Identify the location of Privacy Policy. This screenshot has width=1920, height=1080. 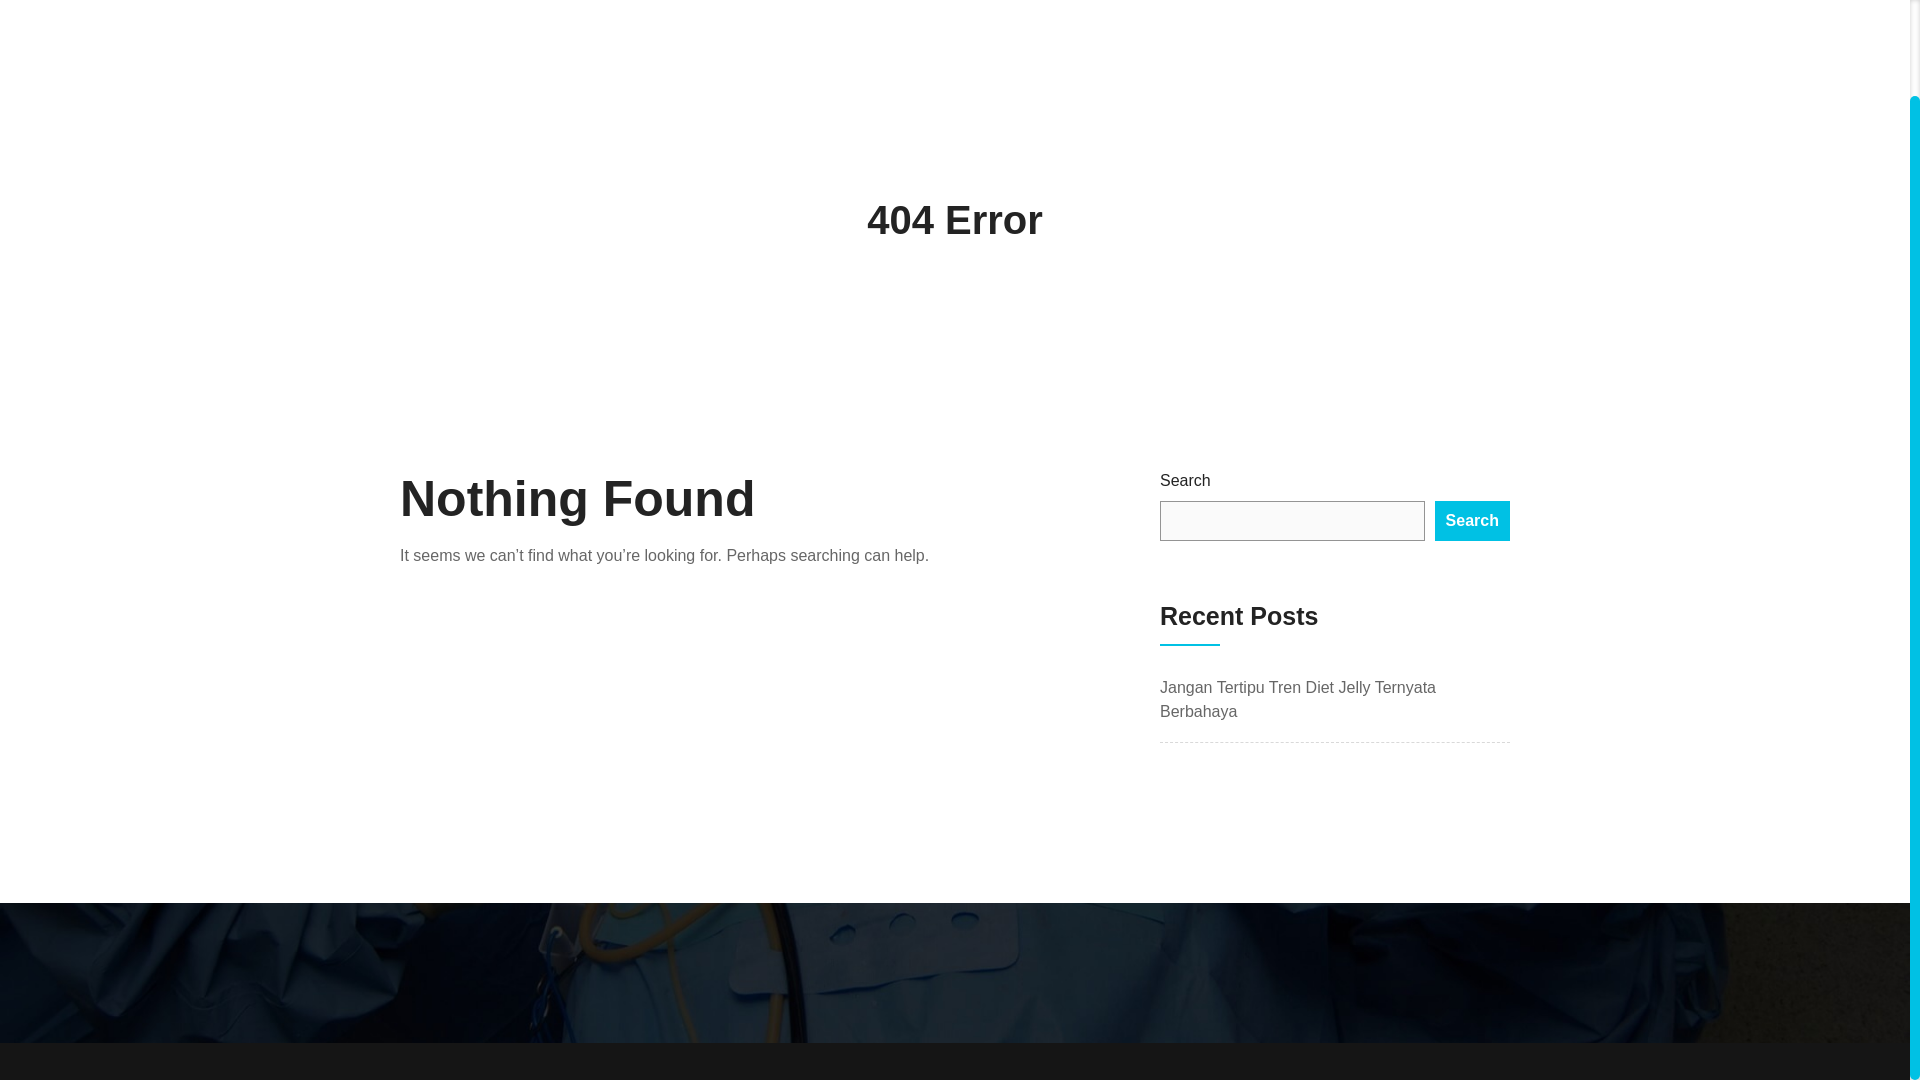
(1416, 4).